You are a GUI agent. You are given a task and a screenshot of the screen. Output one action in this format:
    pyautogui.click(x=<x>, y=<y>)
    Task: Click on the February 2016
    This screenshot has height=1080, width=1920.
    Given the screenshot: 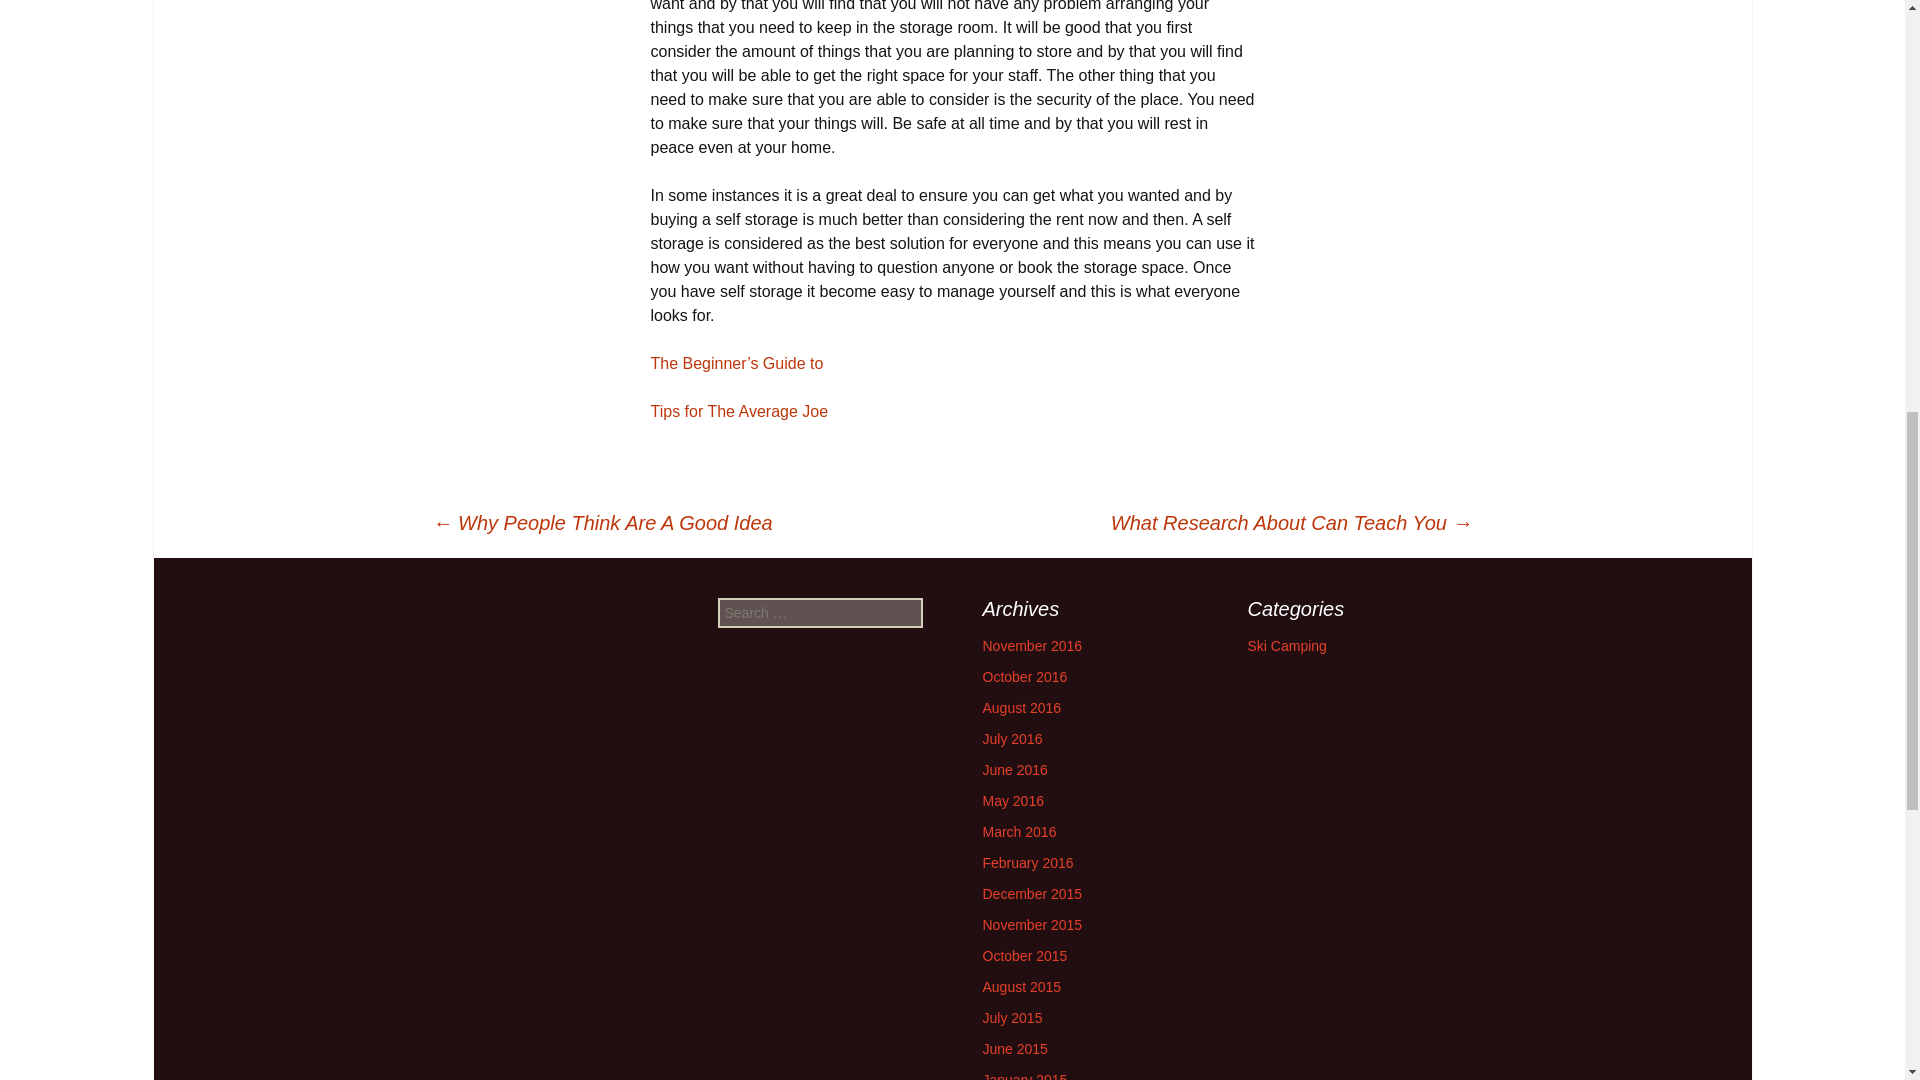 What is the action you would take?
    pyautogui.click(x=1027, y=862)
    